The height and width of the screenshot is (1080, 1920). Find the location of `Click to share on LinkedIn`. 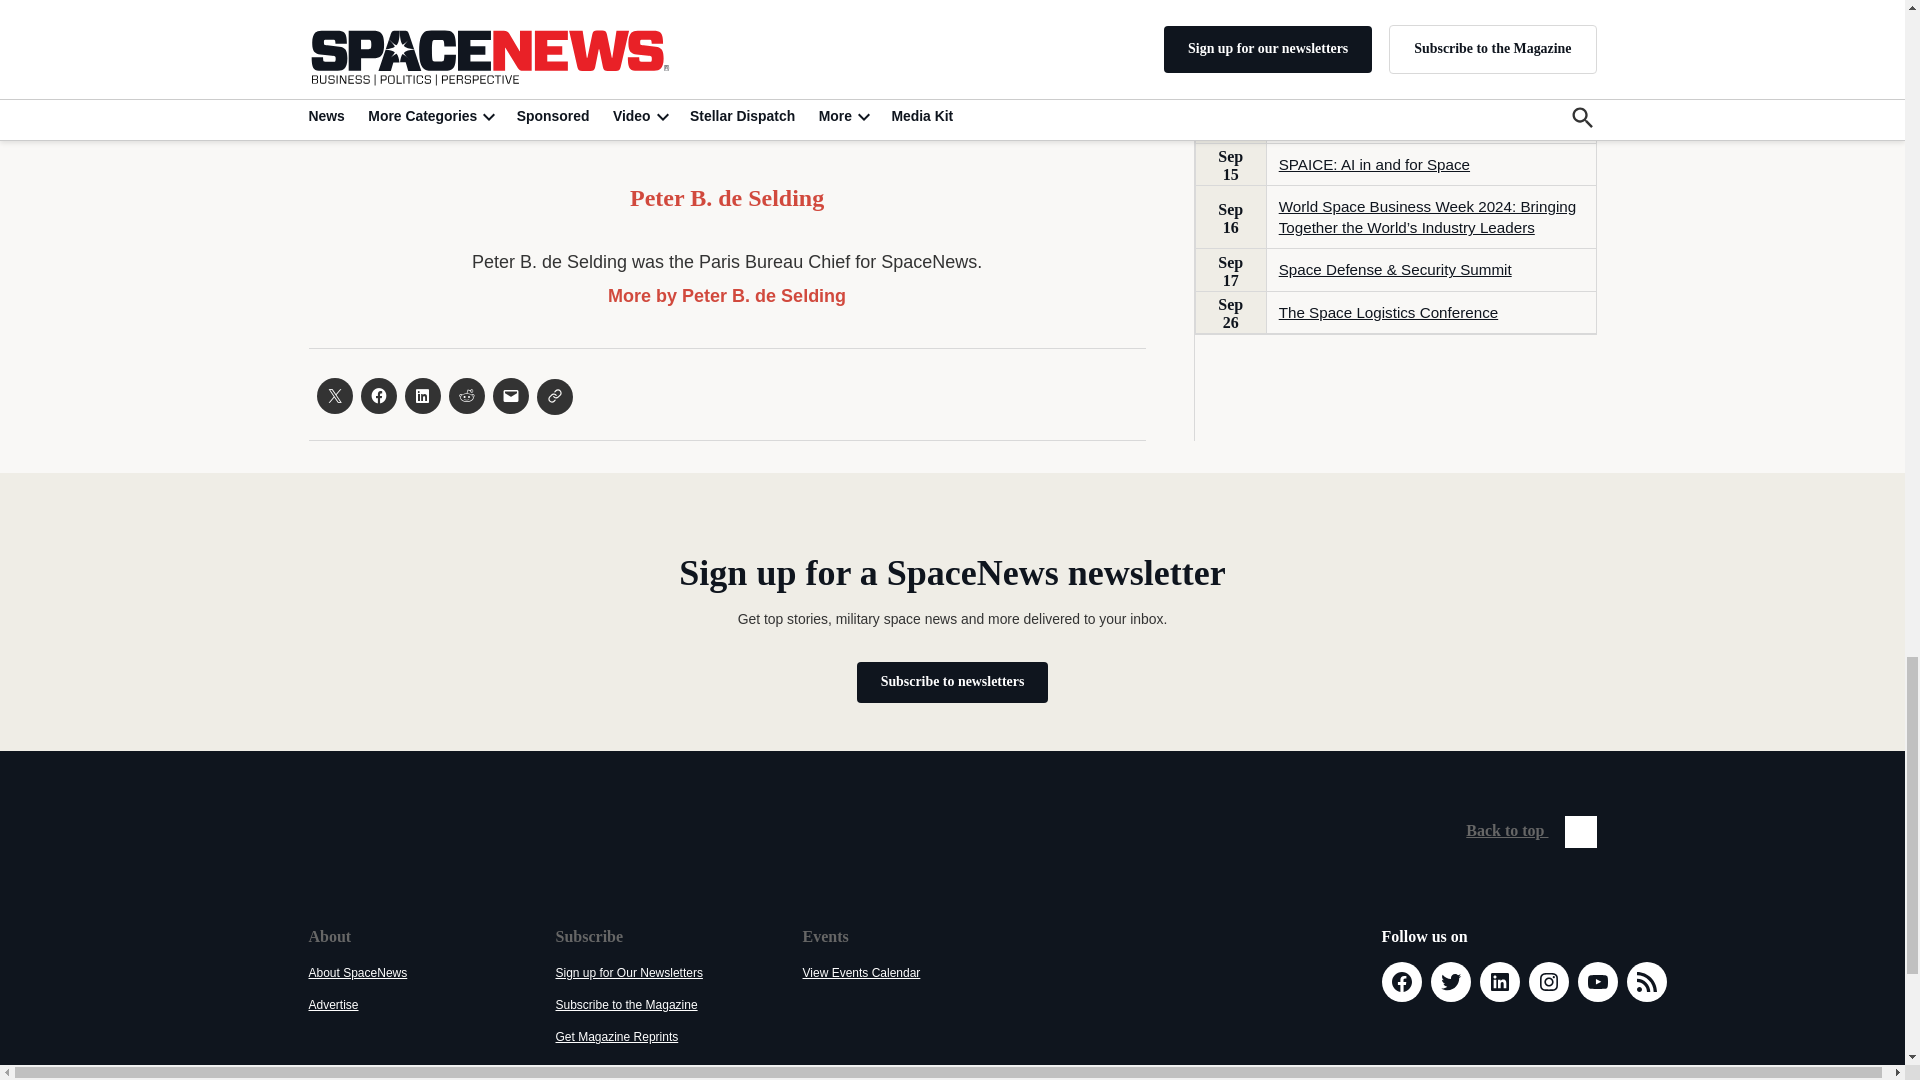

Click to share on LinkedIn is located at coordinates (421, 396).